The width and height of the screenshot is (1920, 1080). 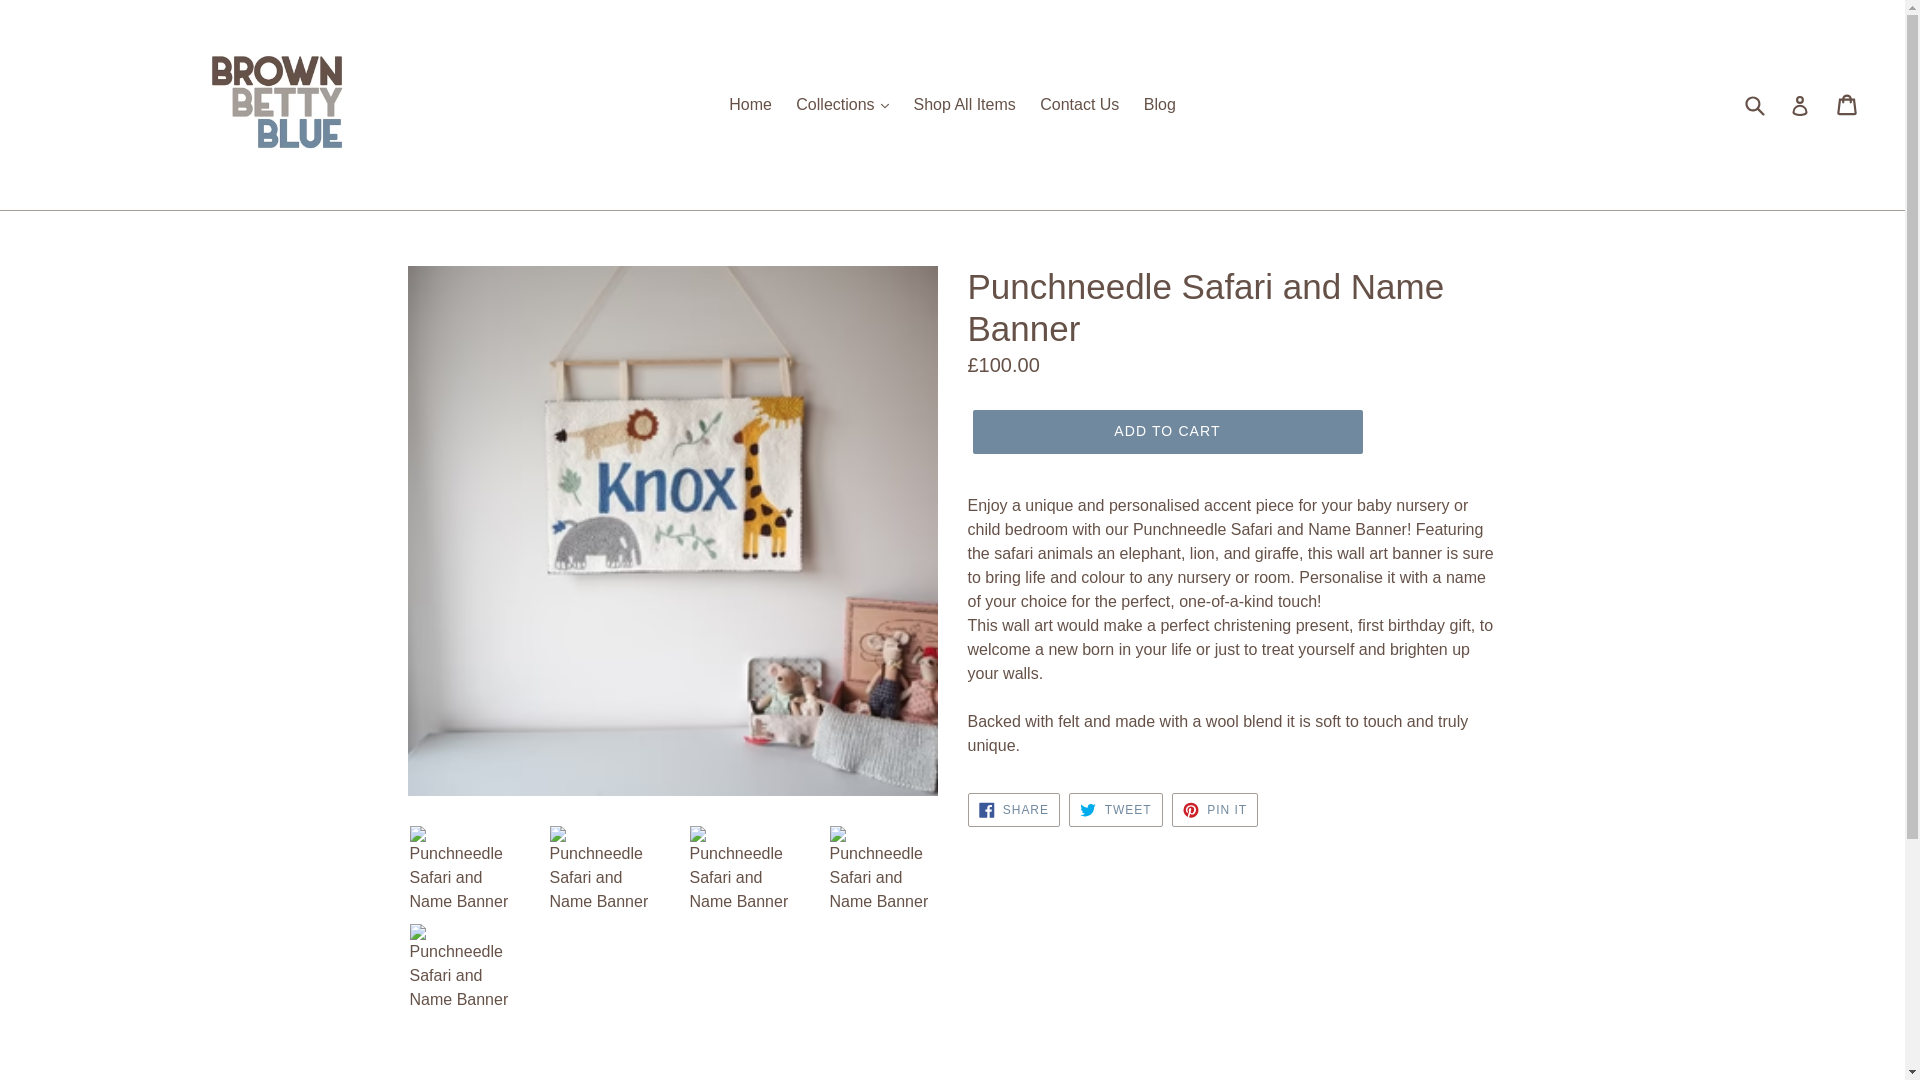 I want to click on Blog, so click(x=1160, y=104).